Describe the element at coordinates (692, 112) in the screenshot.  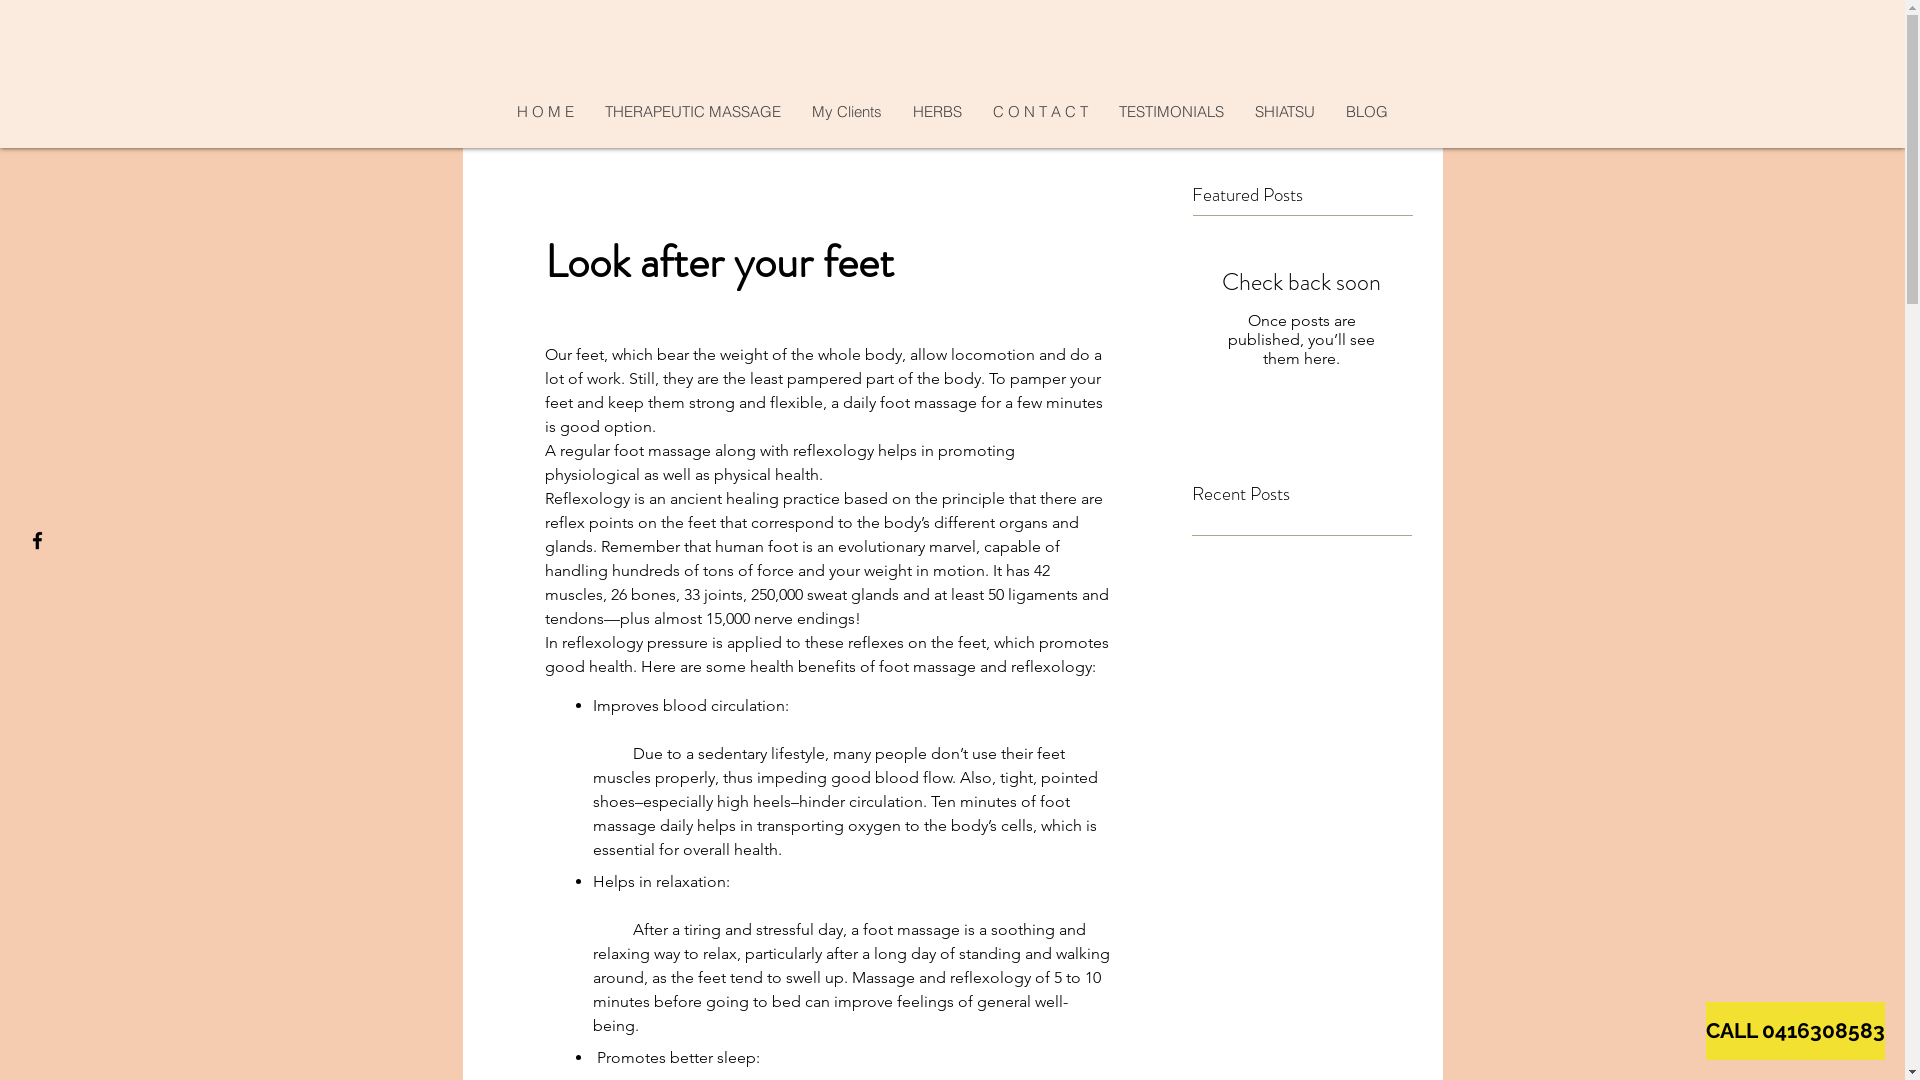
I see `THERAPEUTIC MASSAGE` at that location.